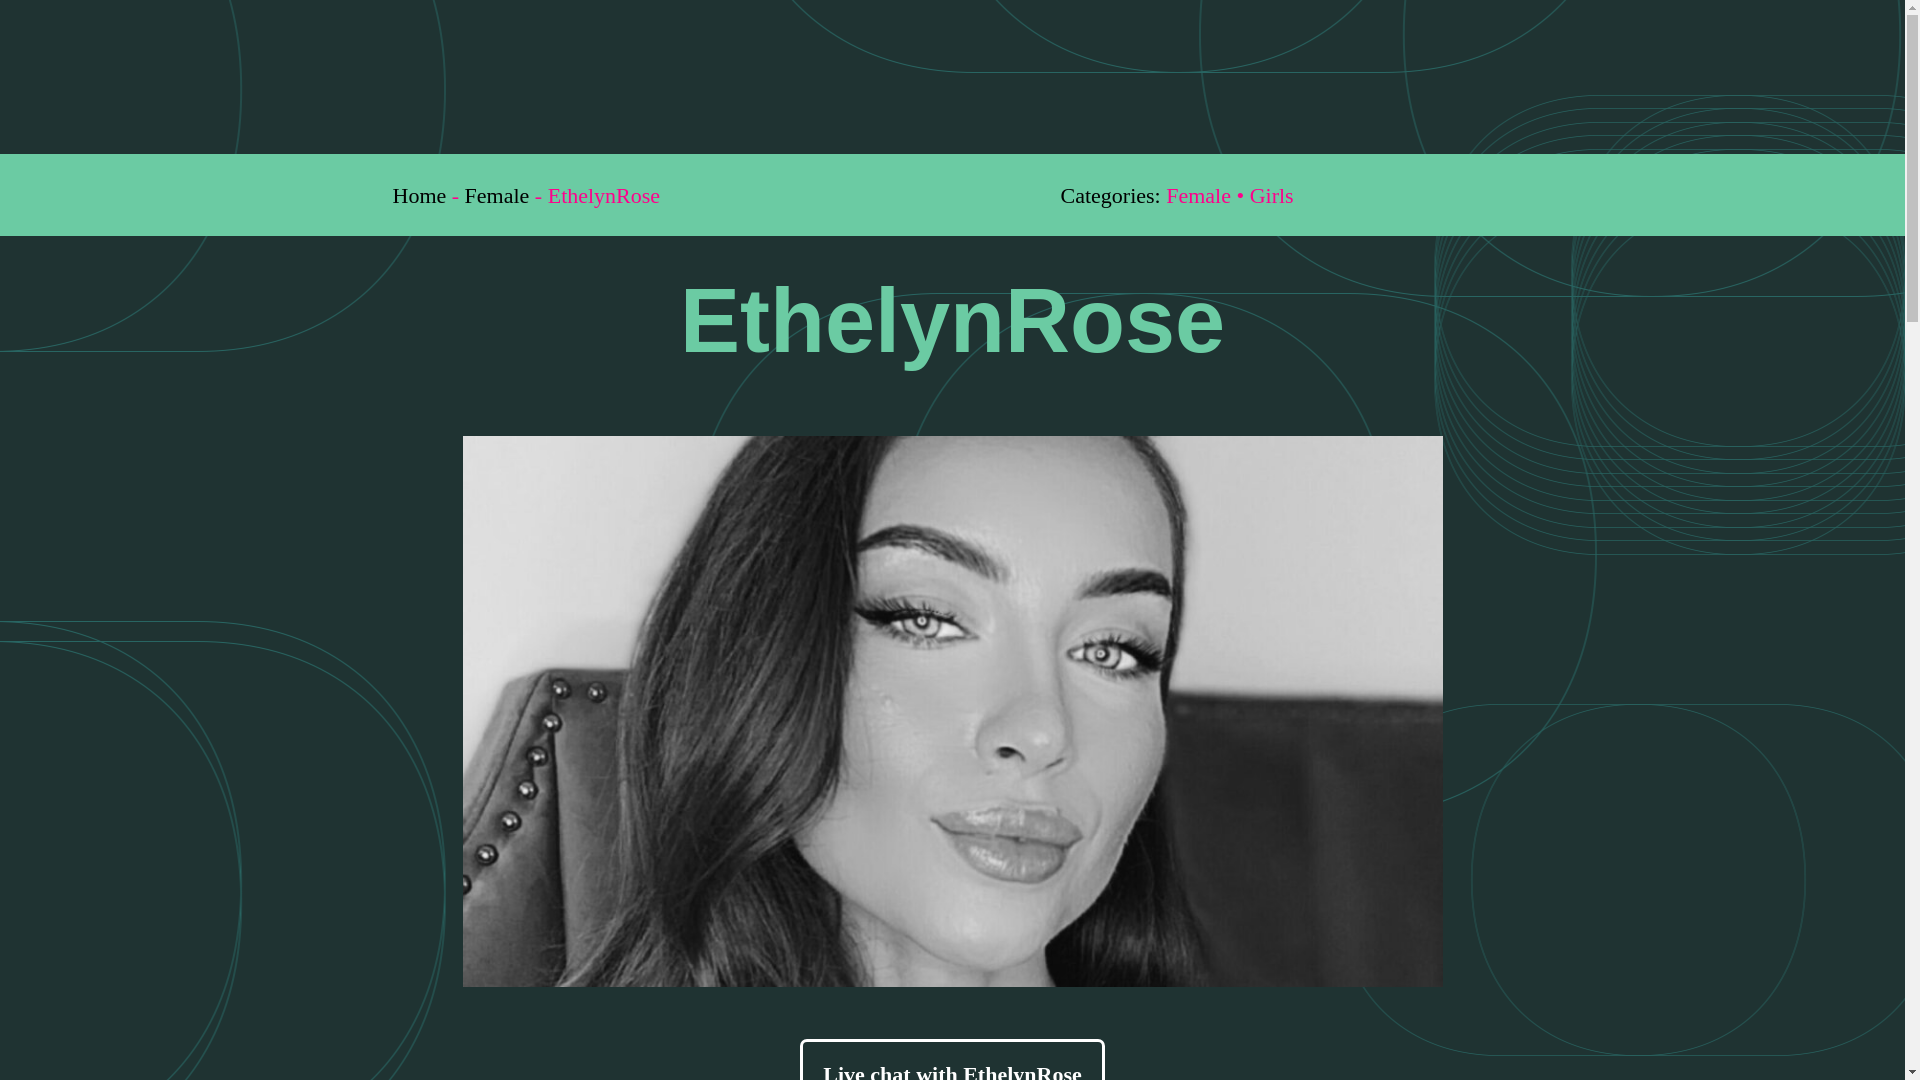 Image resolution: width=1920 pixels, height=1080 pixels. Describe the element at coordinates (952, 1059) in the screenshot. I see `Live chat with EthelynRose` at that location.